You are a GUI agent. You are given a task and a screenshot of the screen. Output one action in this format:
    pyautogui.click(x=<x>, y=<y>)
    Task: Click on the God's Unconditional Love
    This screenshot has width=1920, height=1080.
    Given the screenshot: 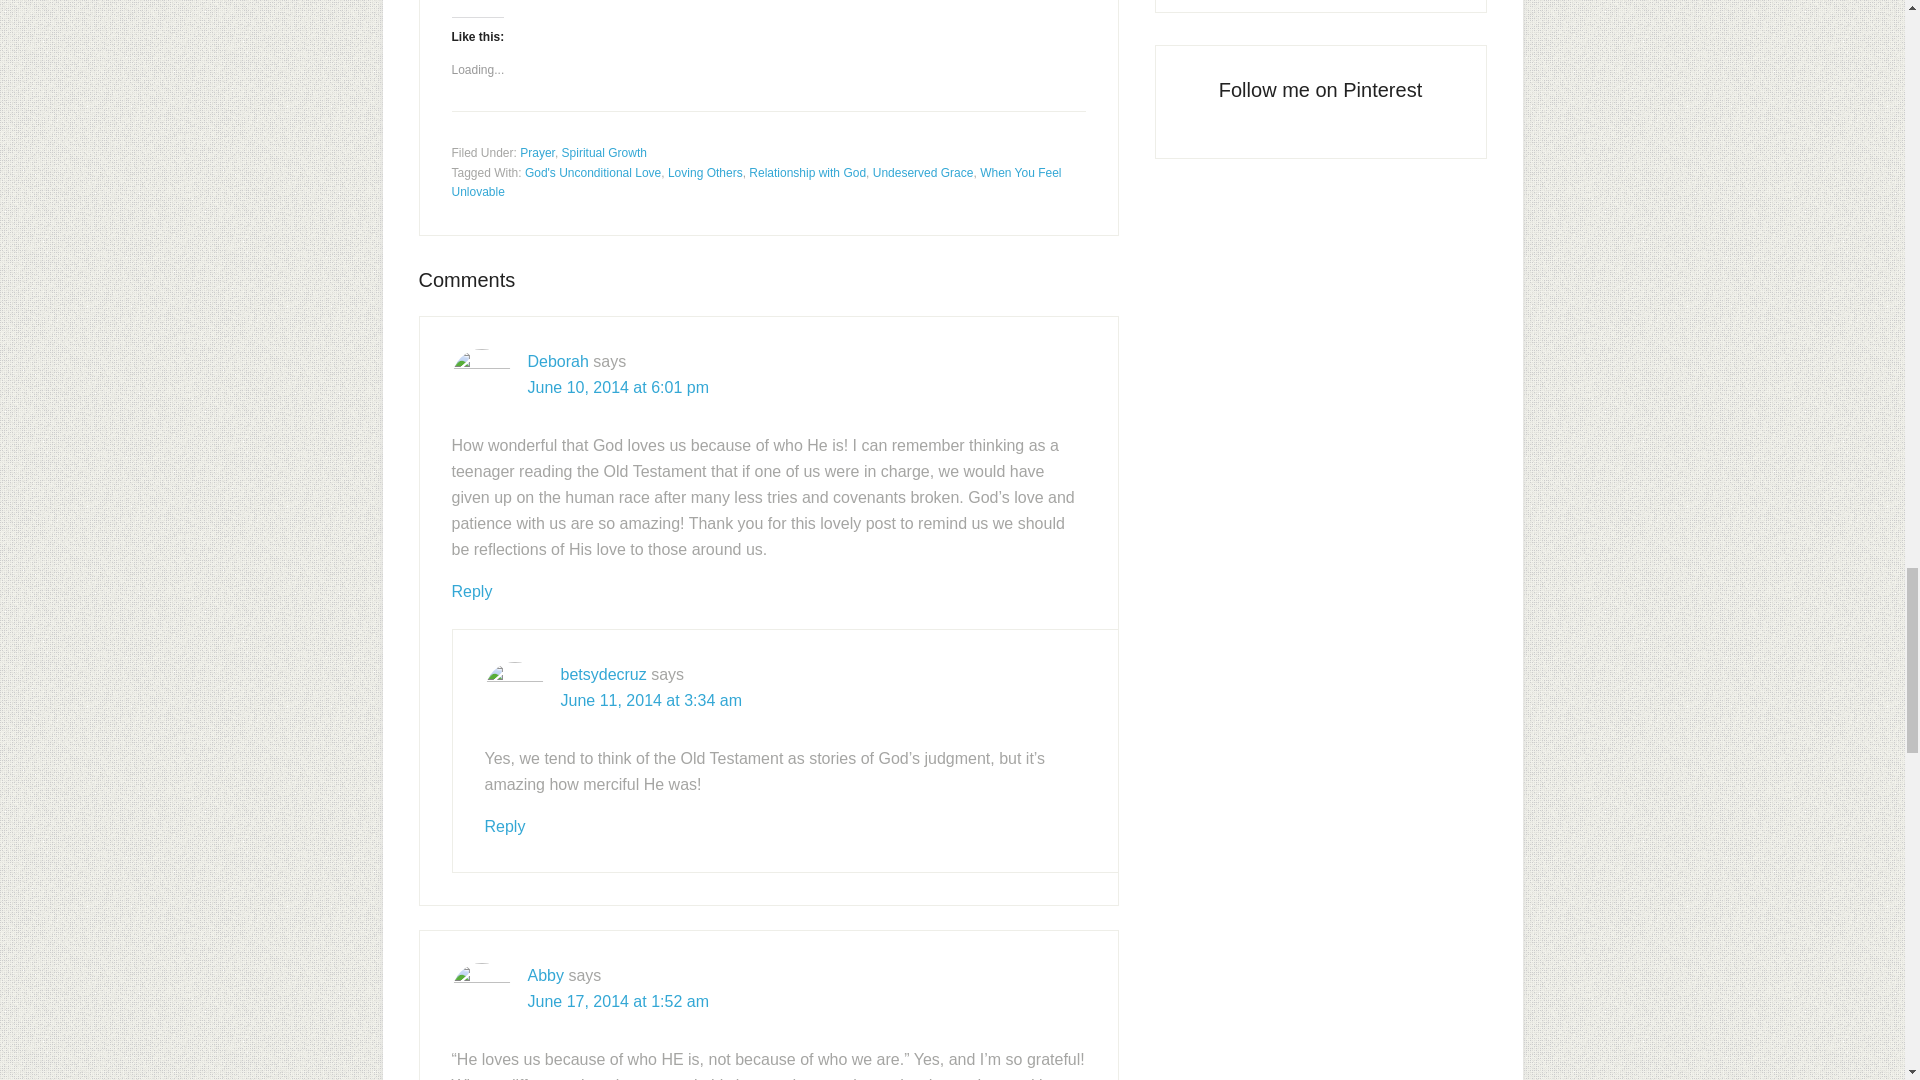 What is the action you would take?
    pyautogui.click(x=592, y=173)
    